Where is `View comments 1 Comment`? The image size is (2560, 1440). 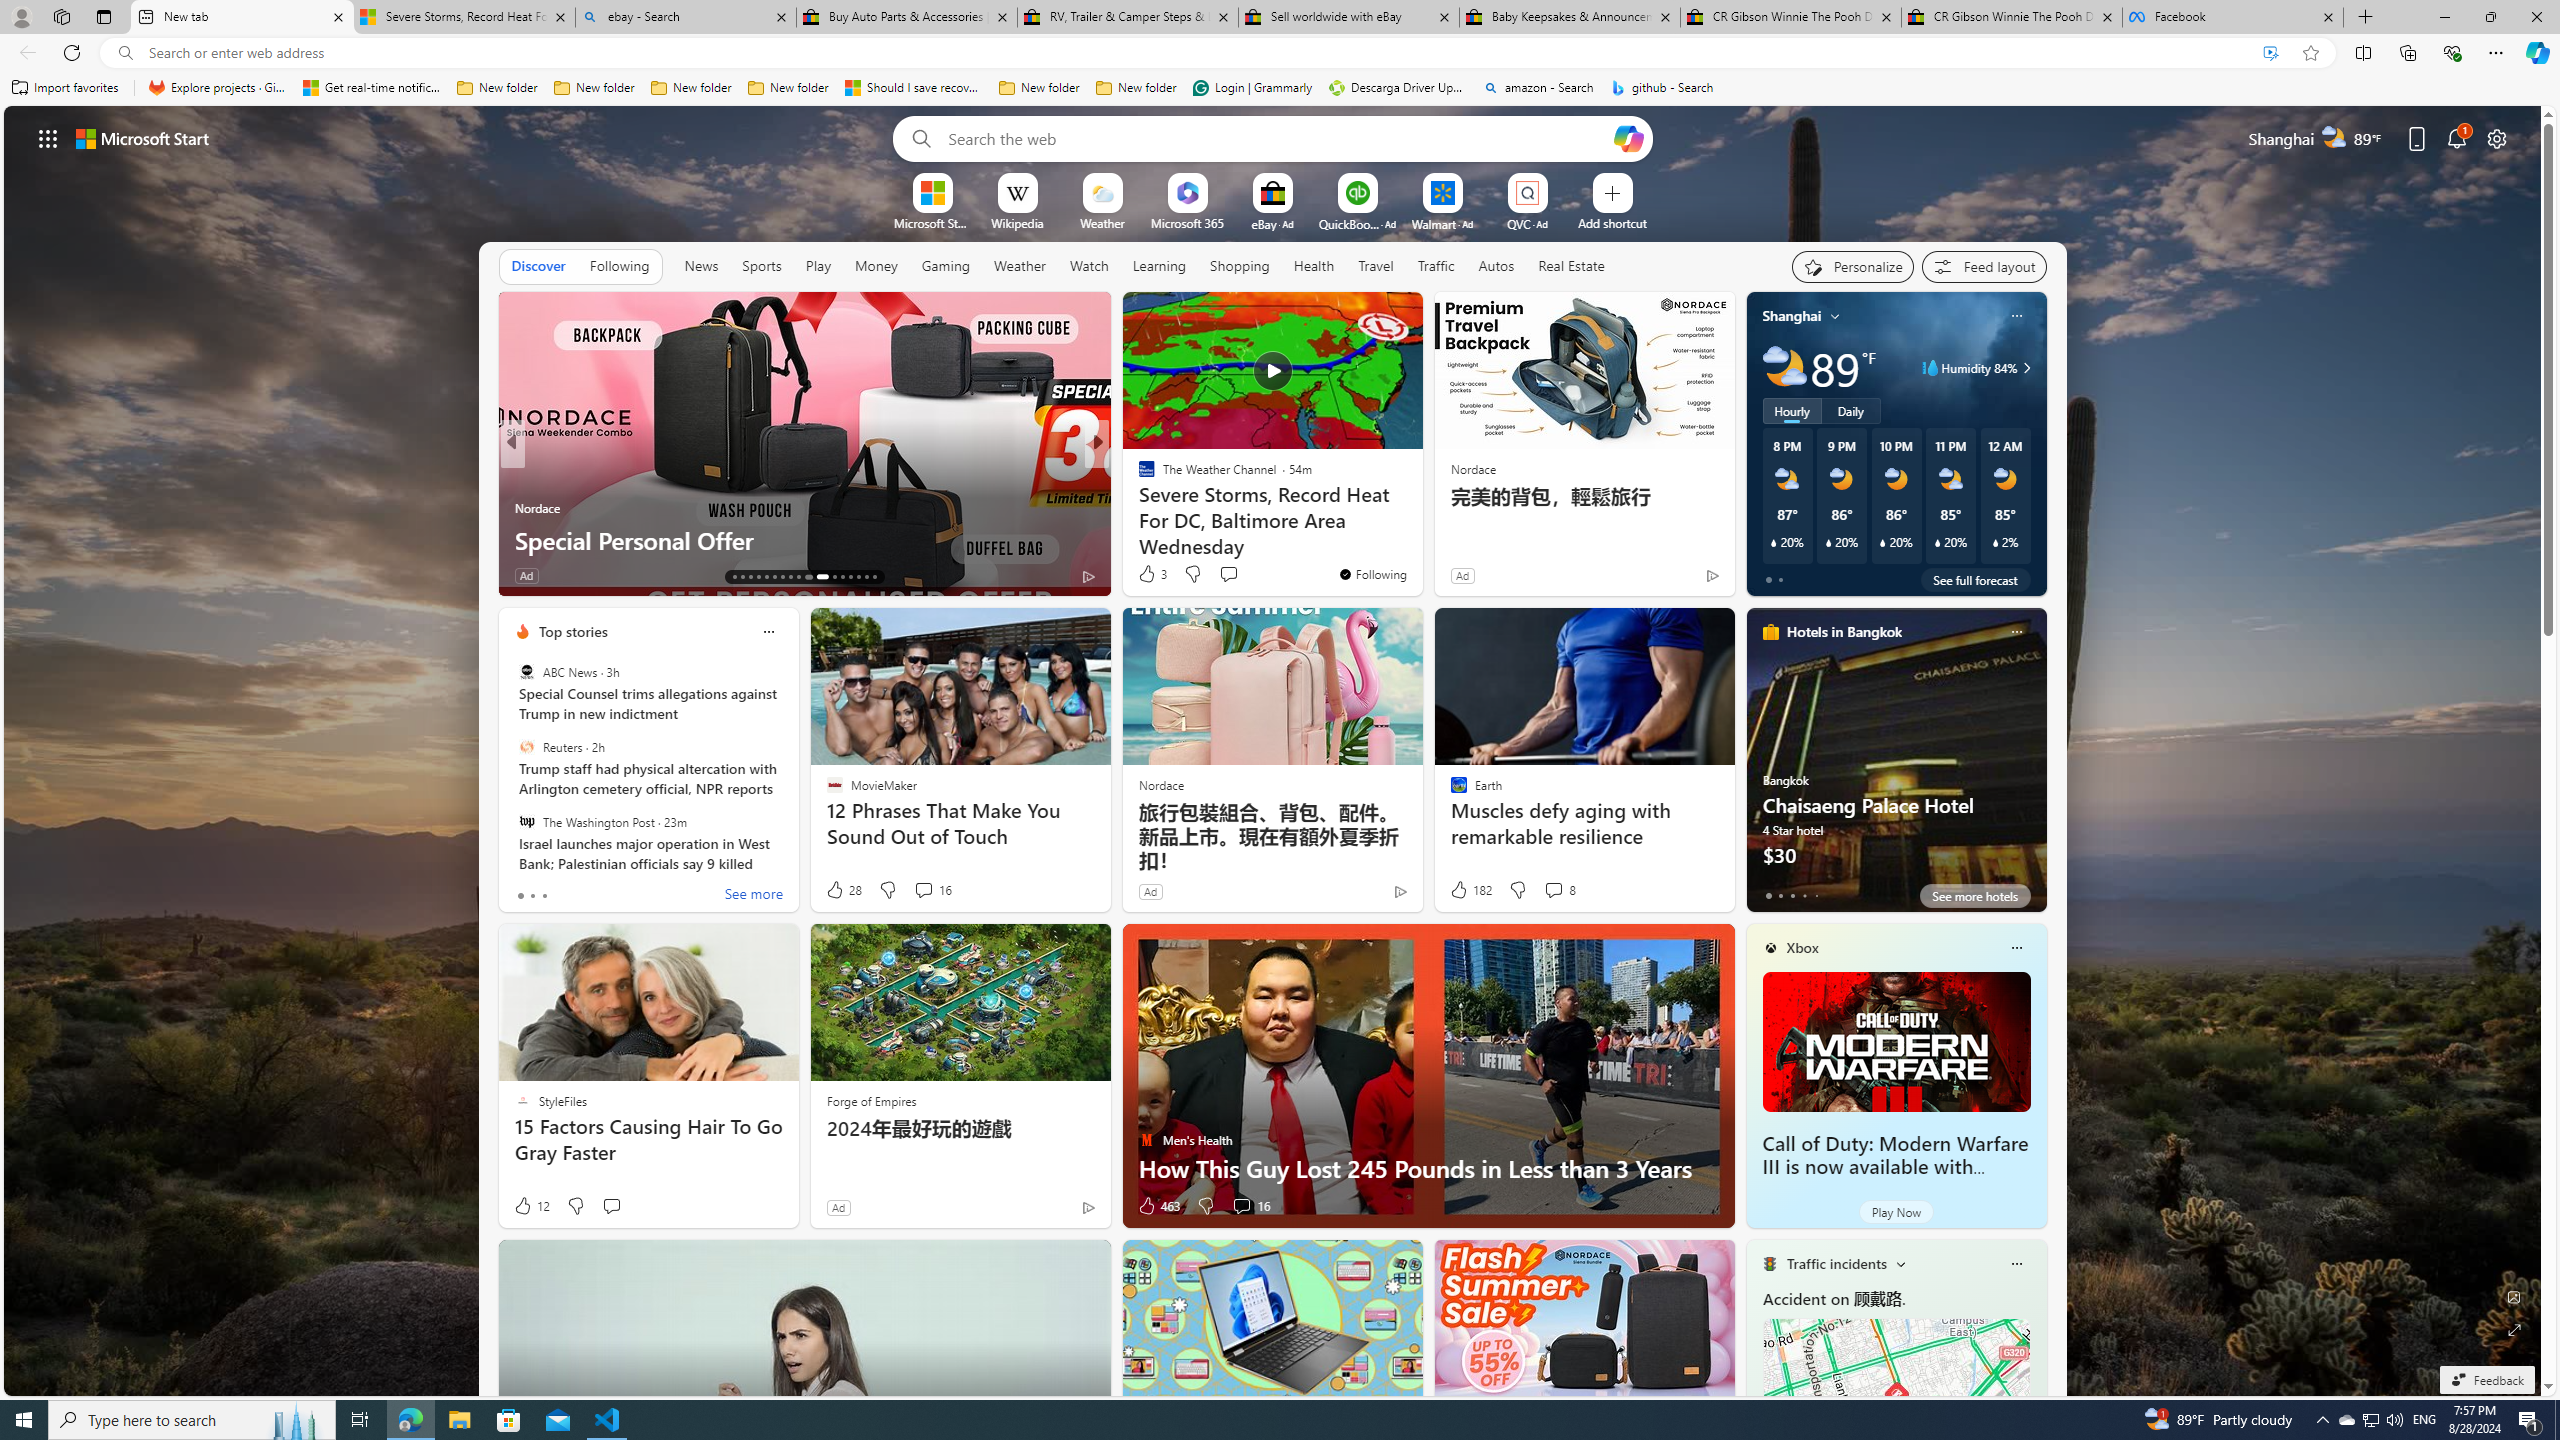 View comments 1 Comment is located at coordinates (1242, 576).